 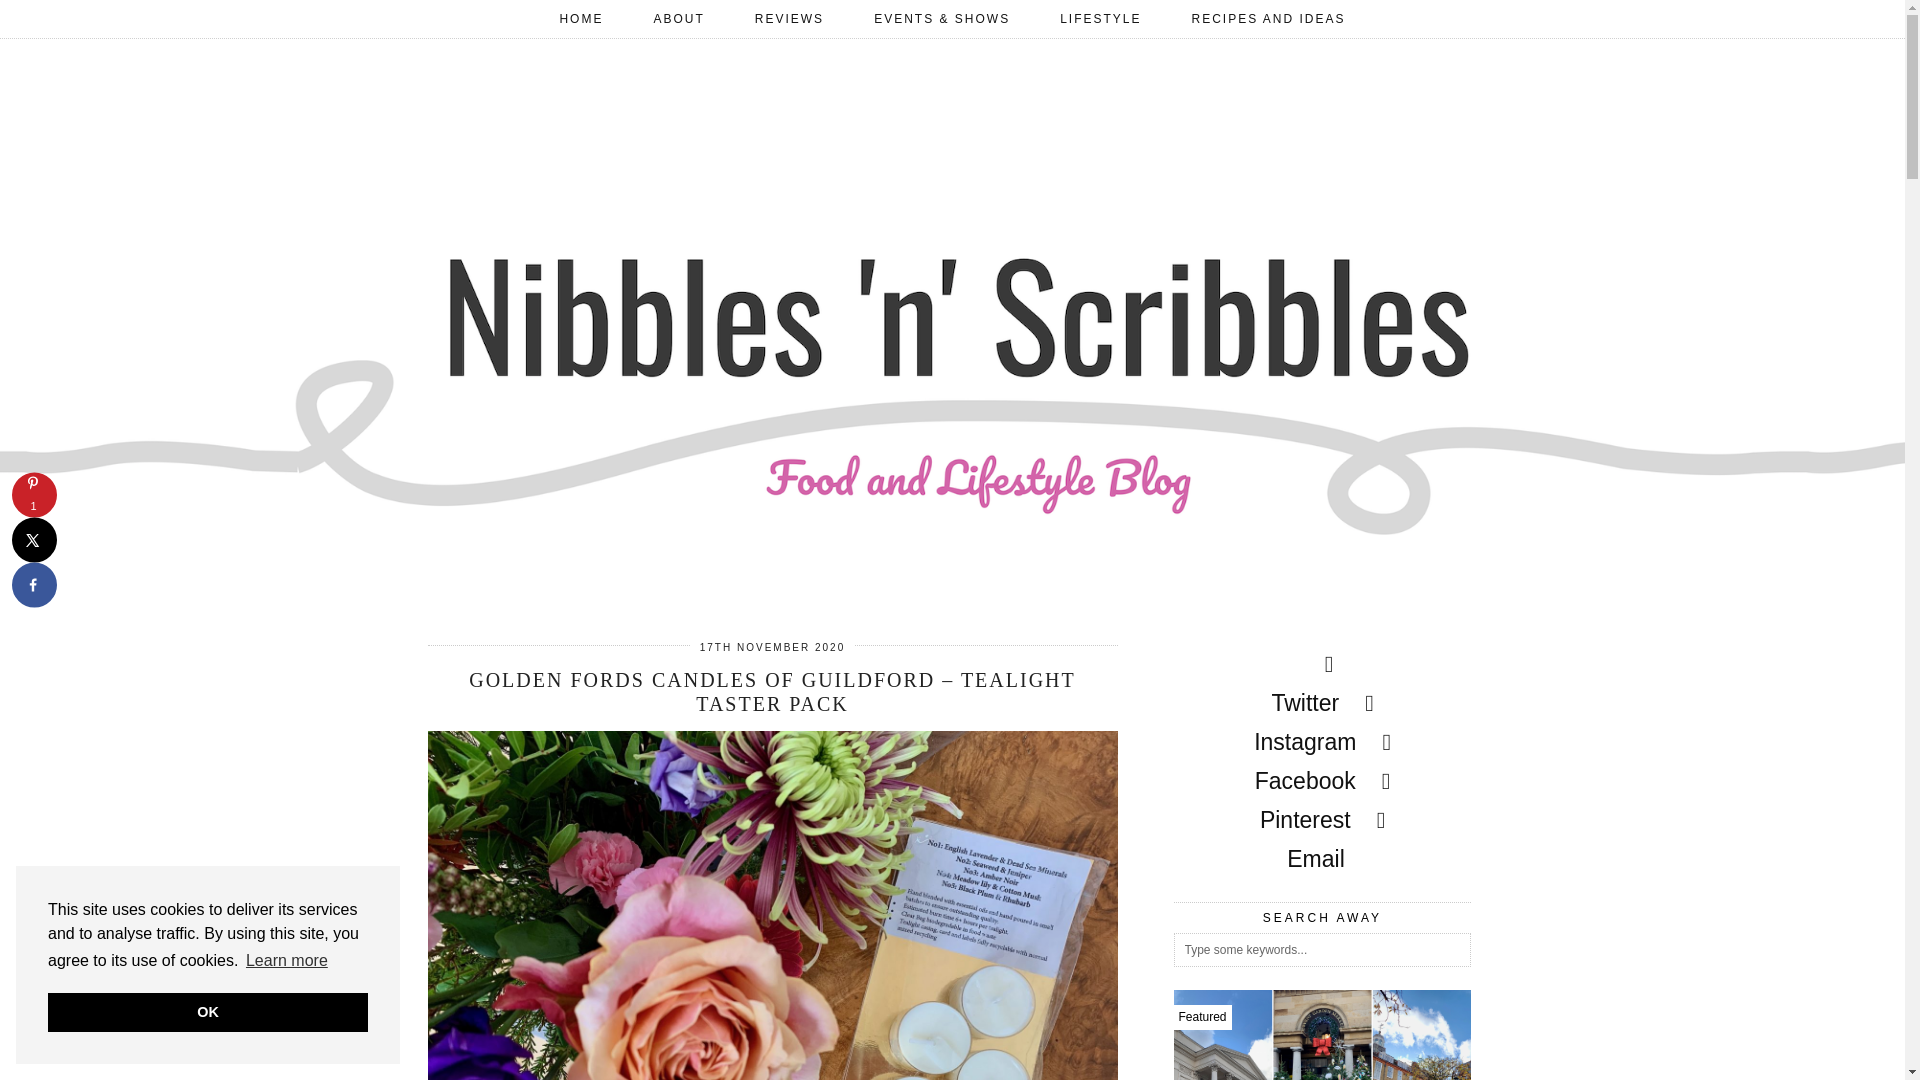 What do you see at coordinates (286, 961) in the screenshot?
I see `Learn more` at bounding box center [286, 961].